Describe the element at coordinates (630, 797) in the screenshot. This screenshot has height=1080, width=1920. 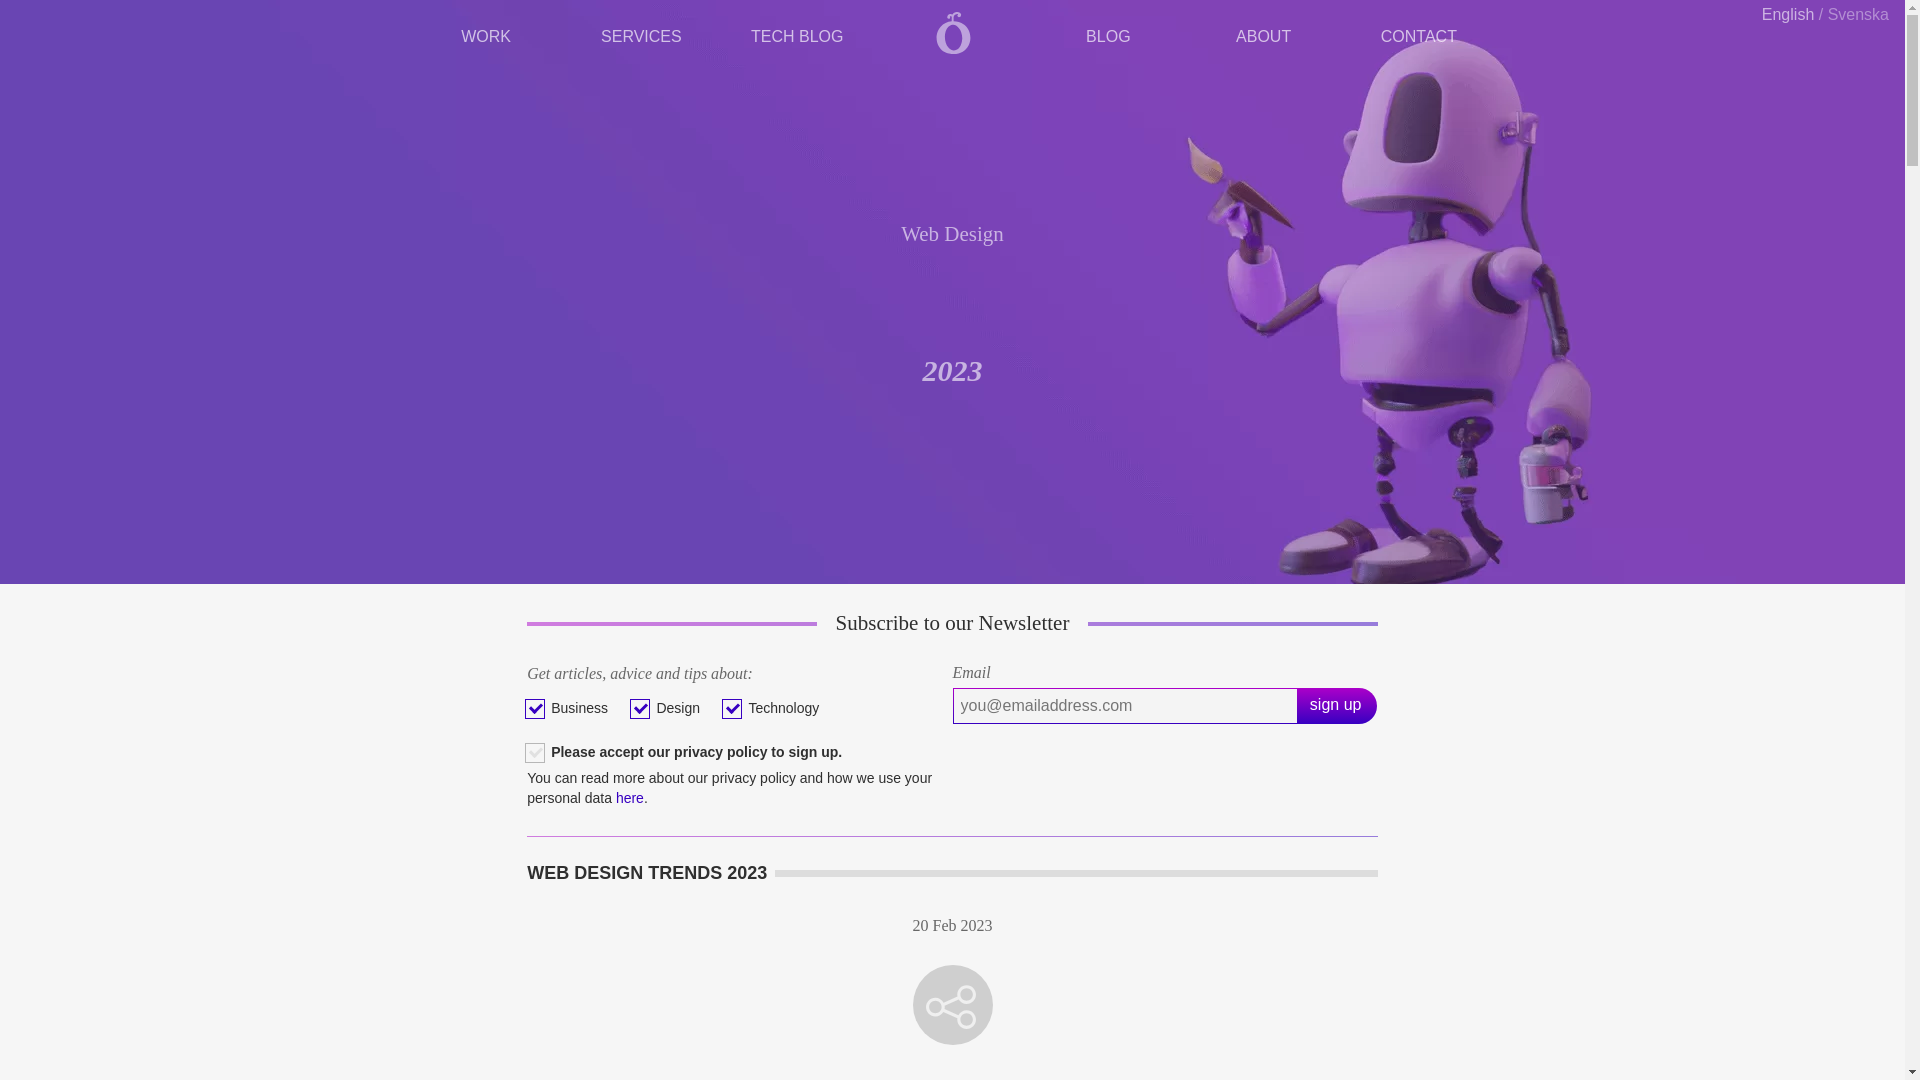
I see `here` at that location.